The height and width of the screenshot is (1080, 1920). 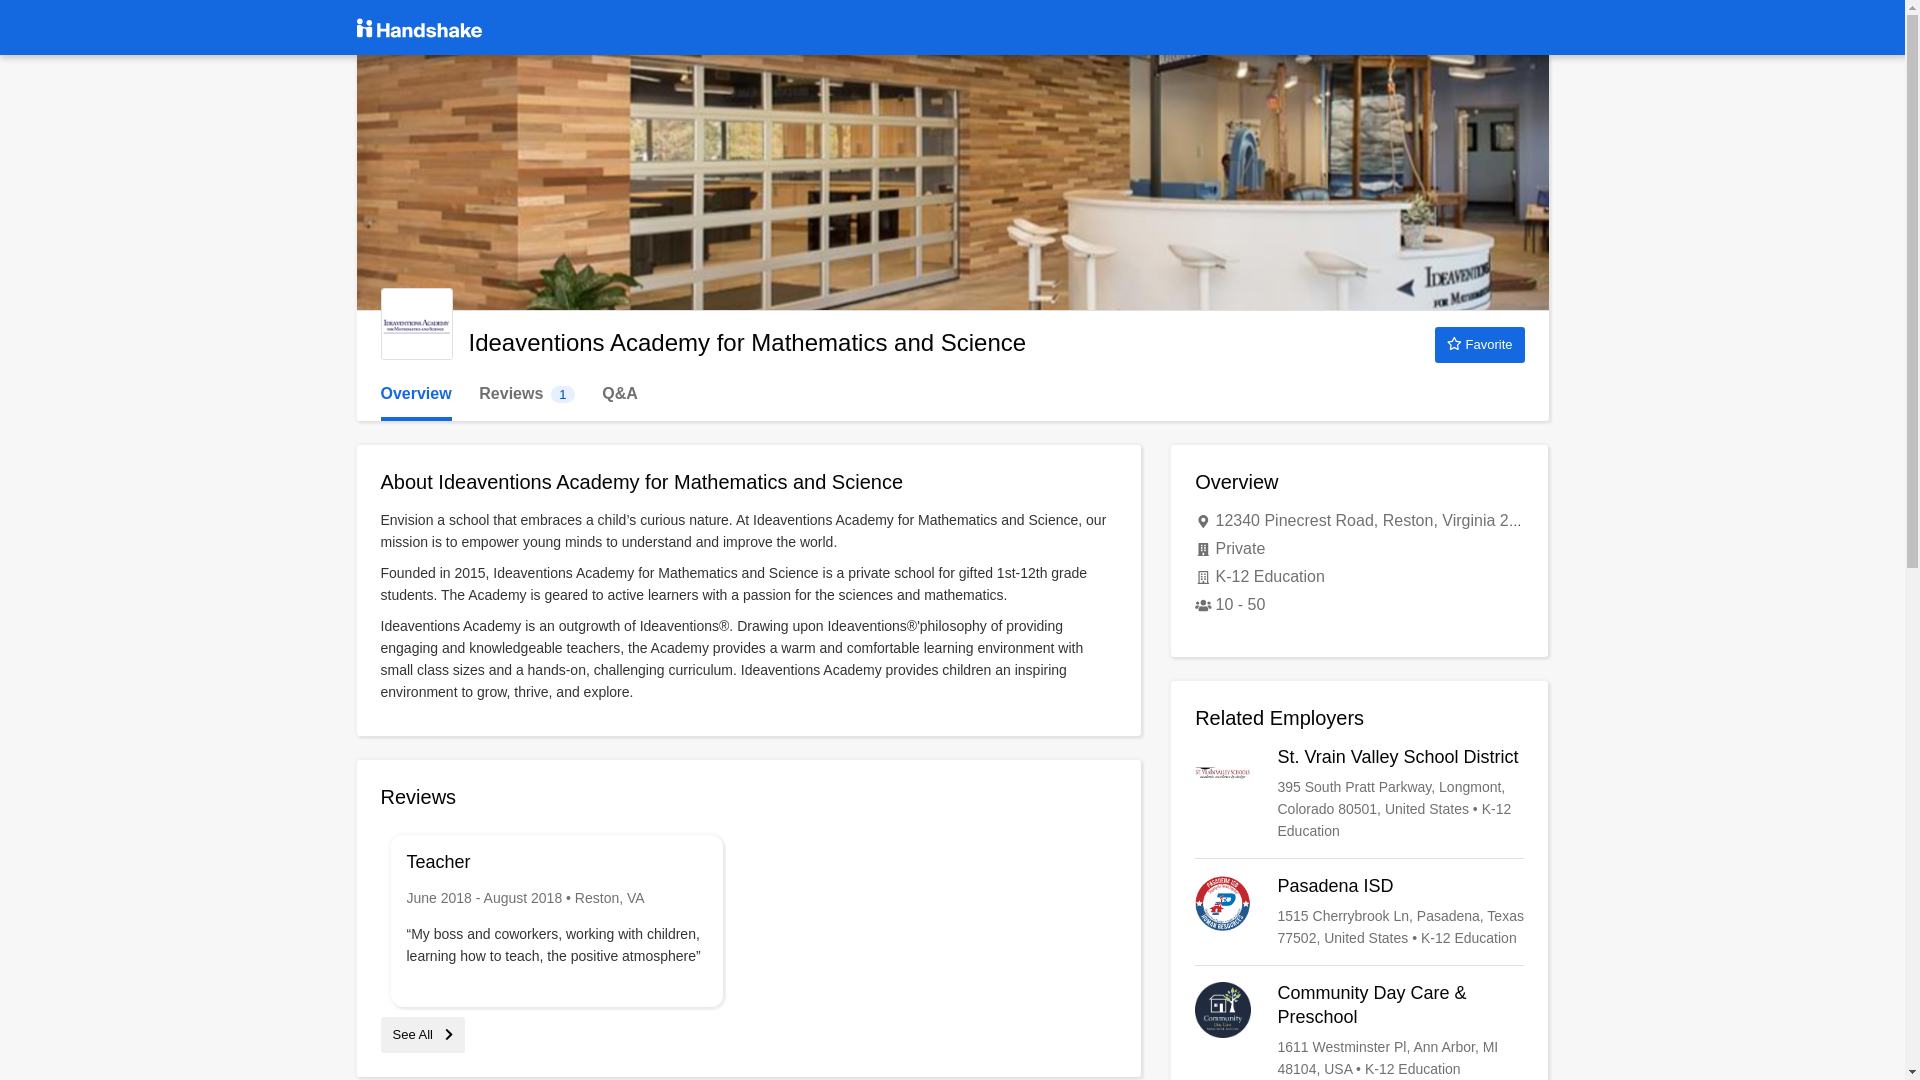 What do you see at coordinates (416, 394) in the screenshot?
I see `Ideaventions Academy for Mathematics and Science` at bounding box center [416, 394].